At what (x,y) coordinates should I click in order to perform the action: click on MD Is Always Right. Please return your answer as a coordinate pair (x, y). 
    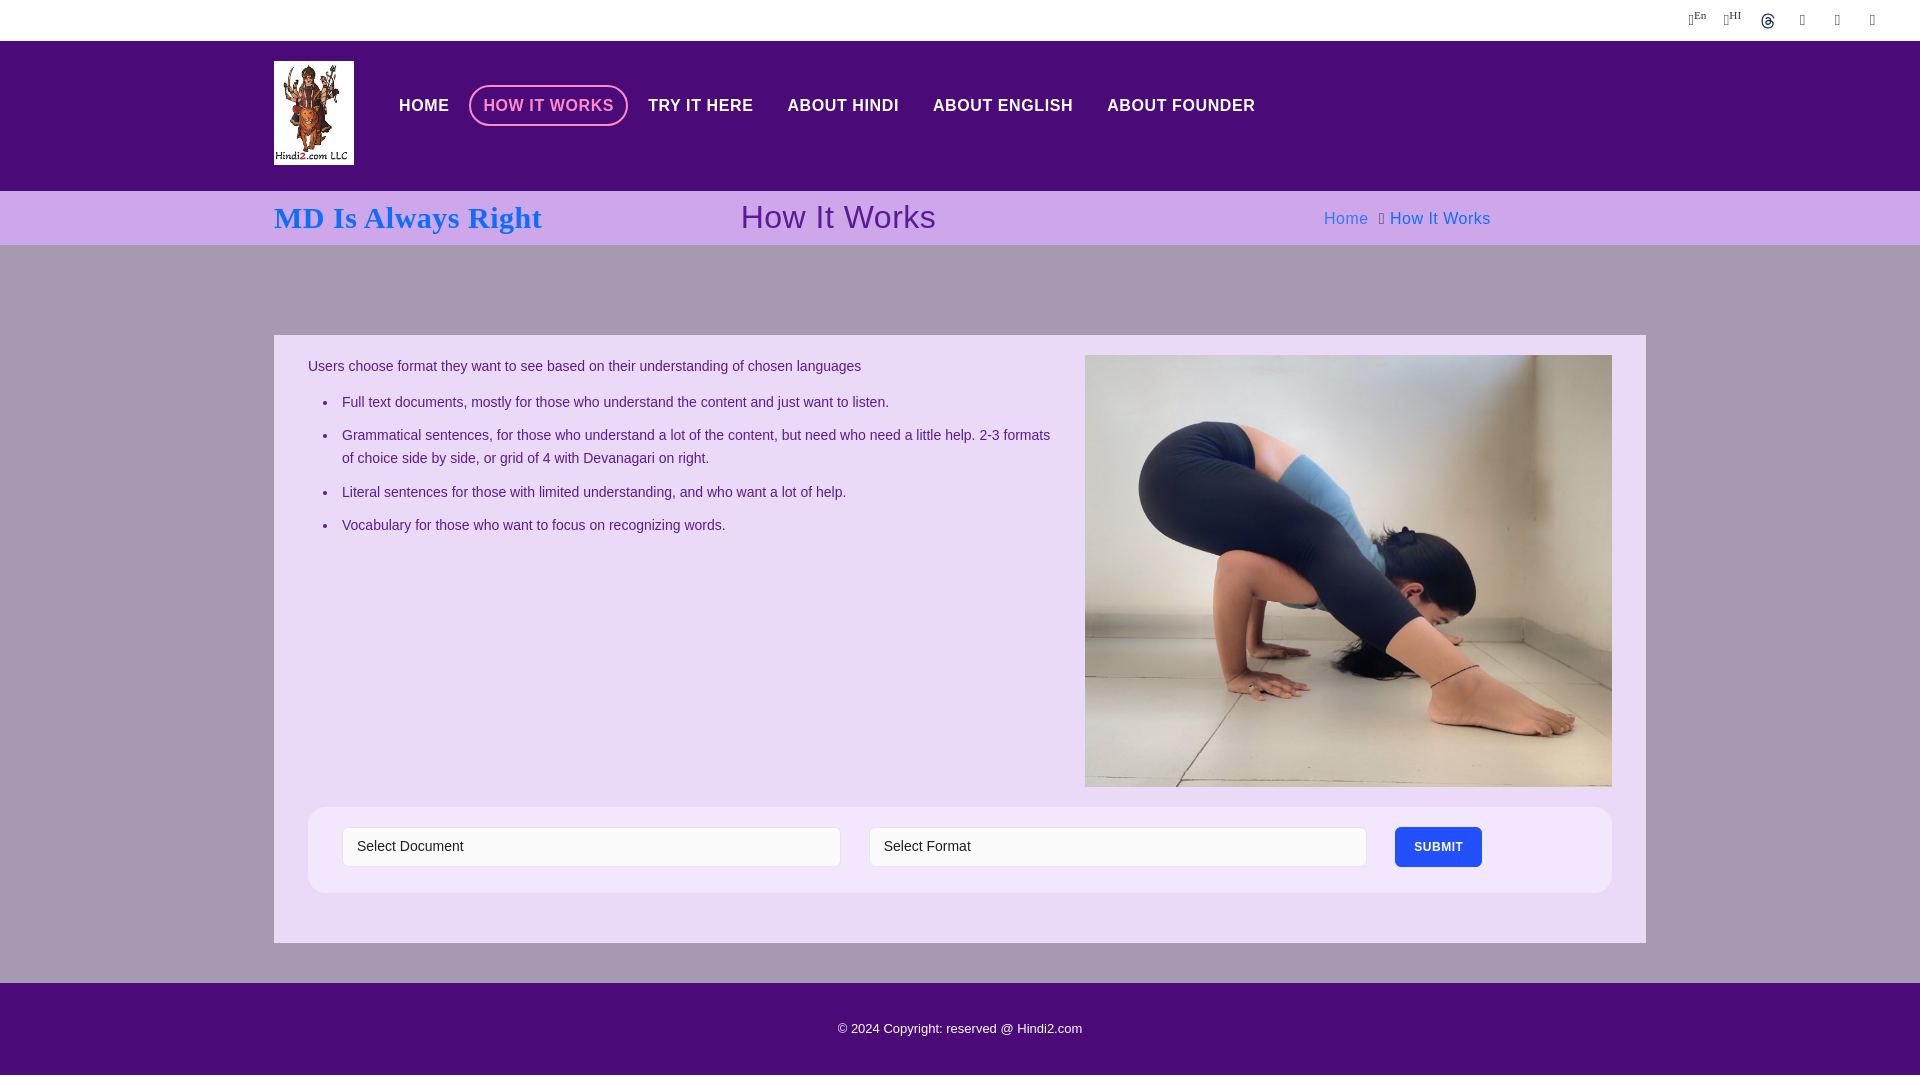
    Looking at the image, I should click on (408, 217).